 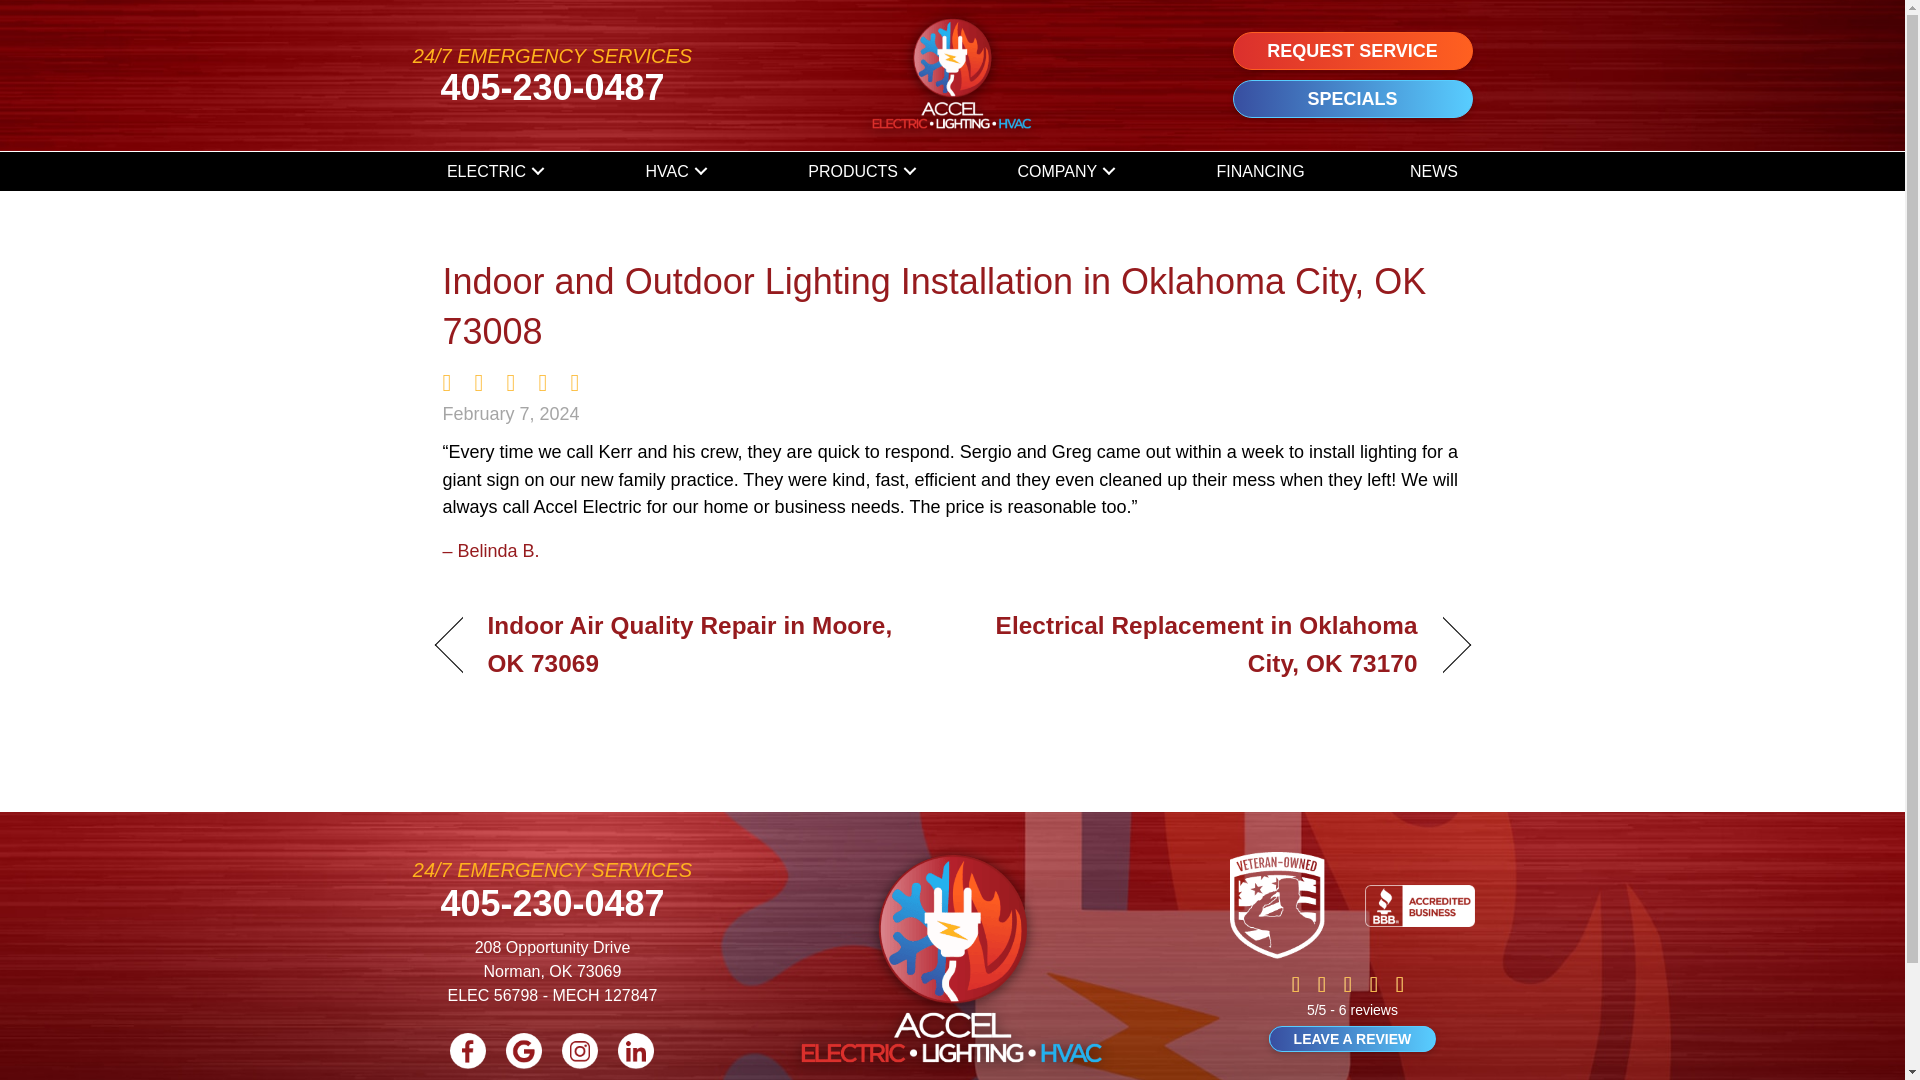 What do you see at coordinates (674, 172) in the screenshot?
I see `HVAC` at bounding box center [674, 172].